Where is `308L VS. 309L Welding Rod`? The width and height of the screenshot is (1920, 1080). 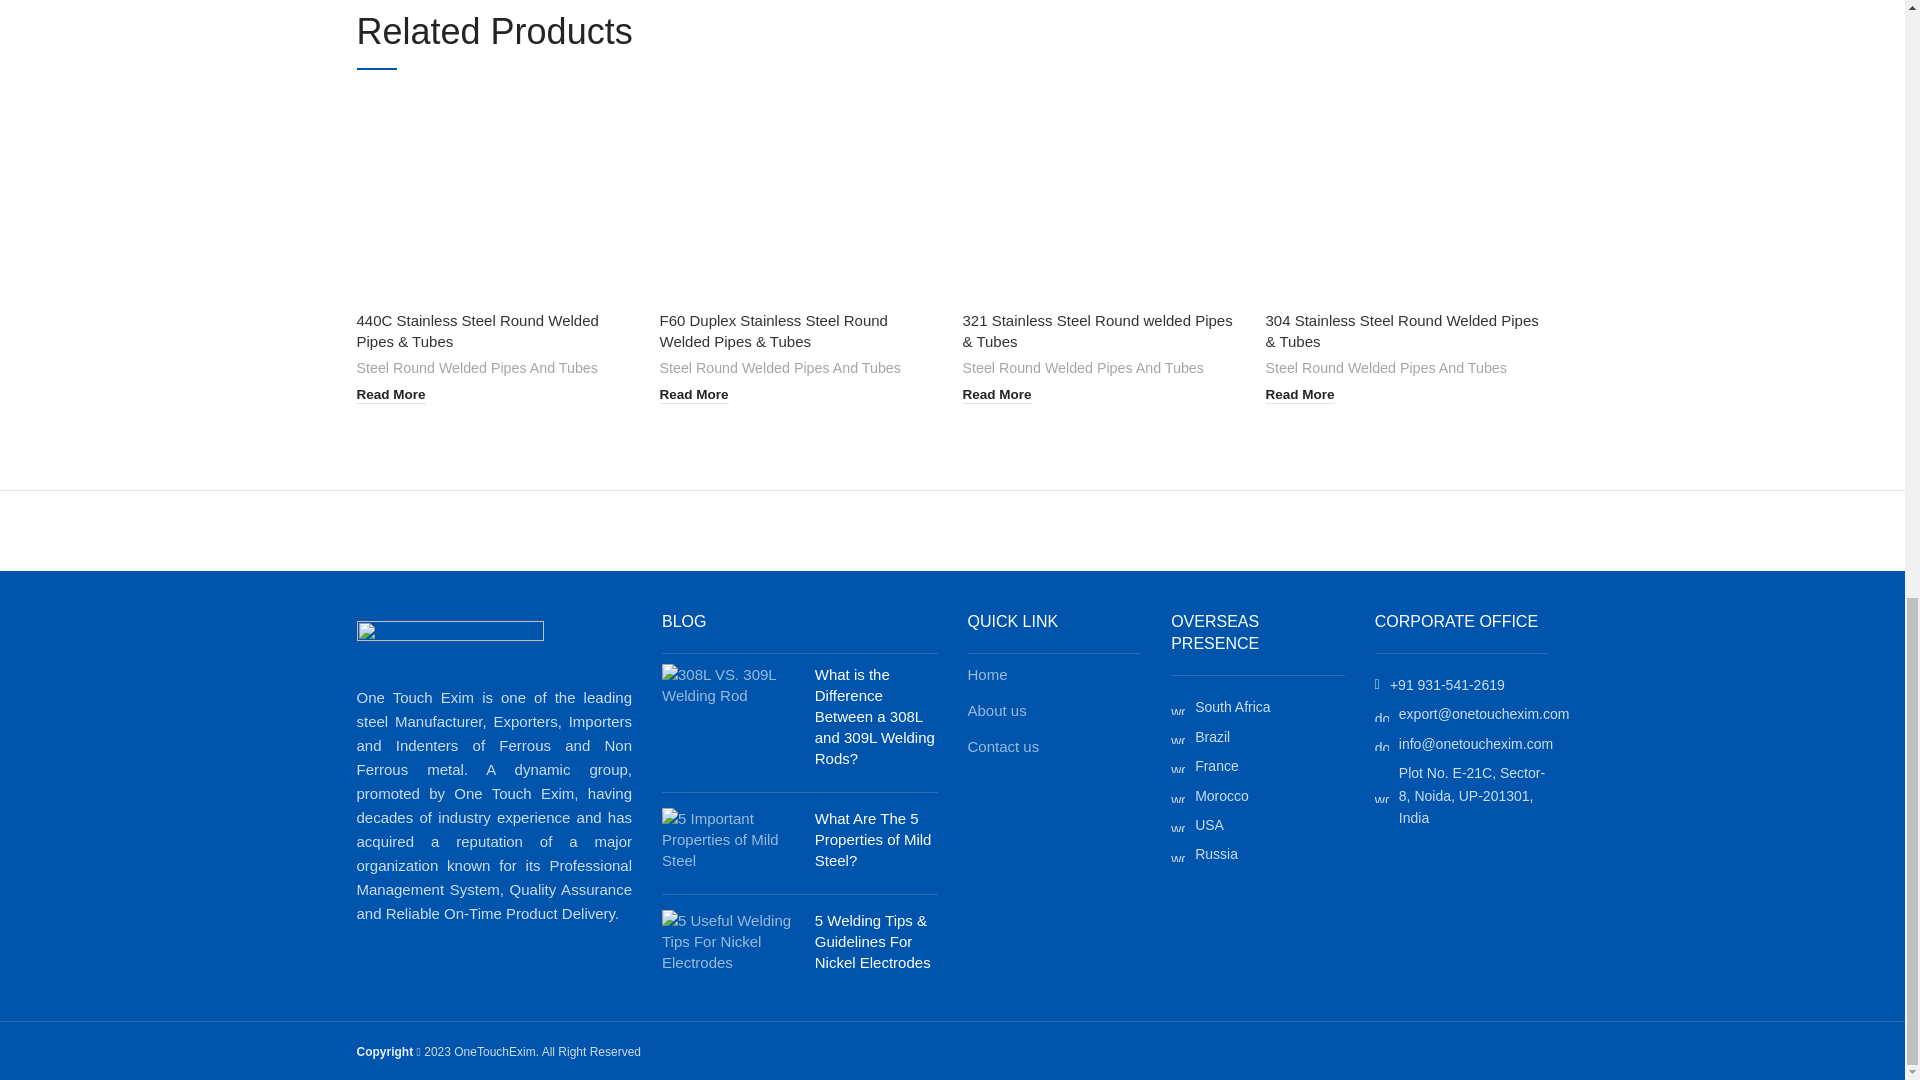
308L VS. 309L Welding Rod is located at coordinates (731, 685).